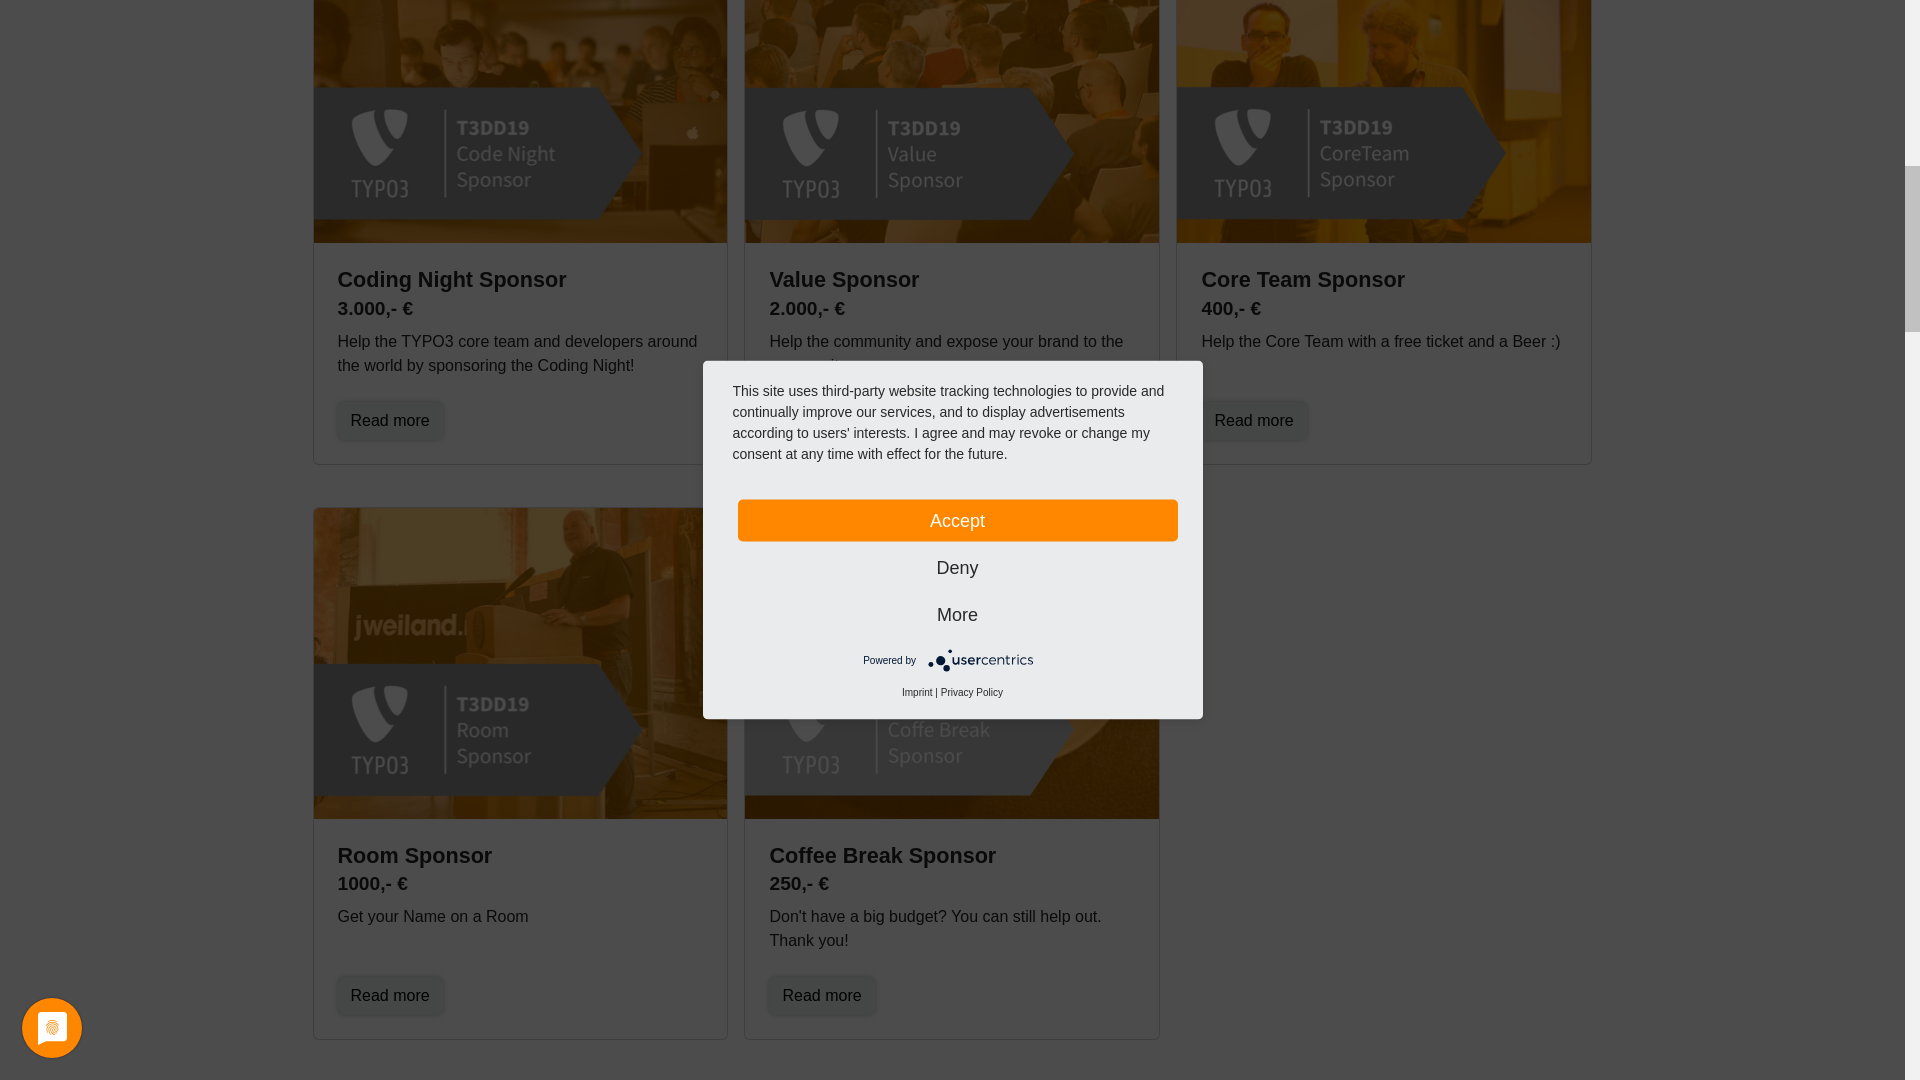  Describe the element at coordinates (390, 996) in the screenshot. I see `Read more` at that location.